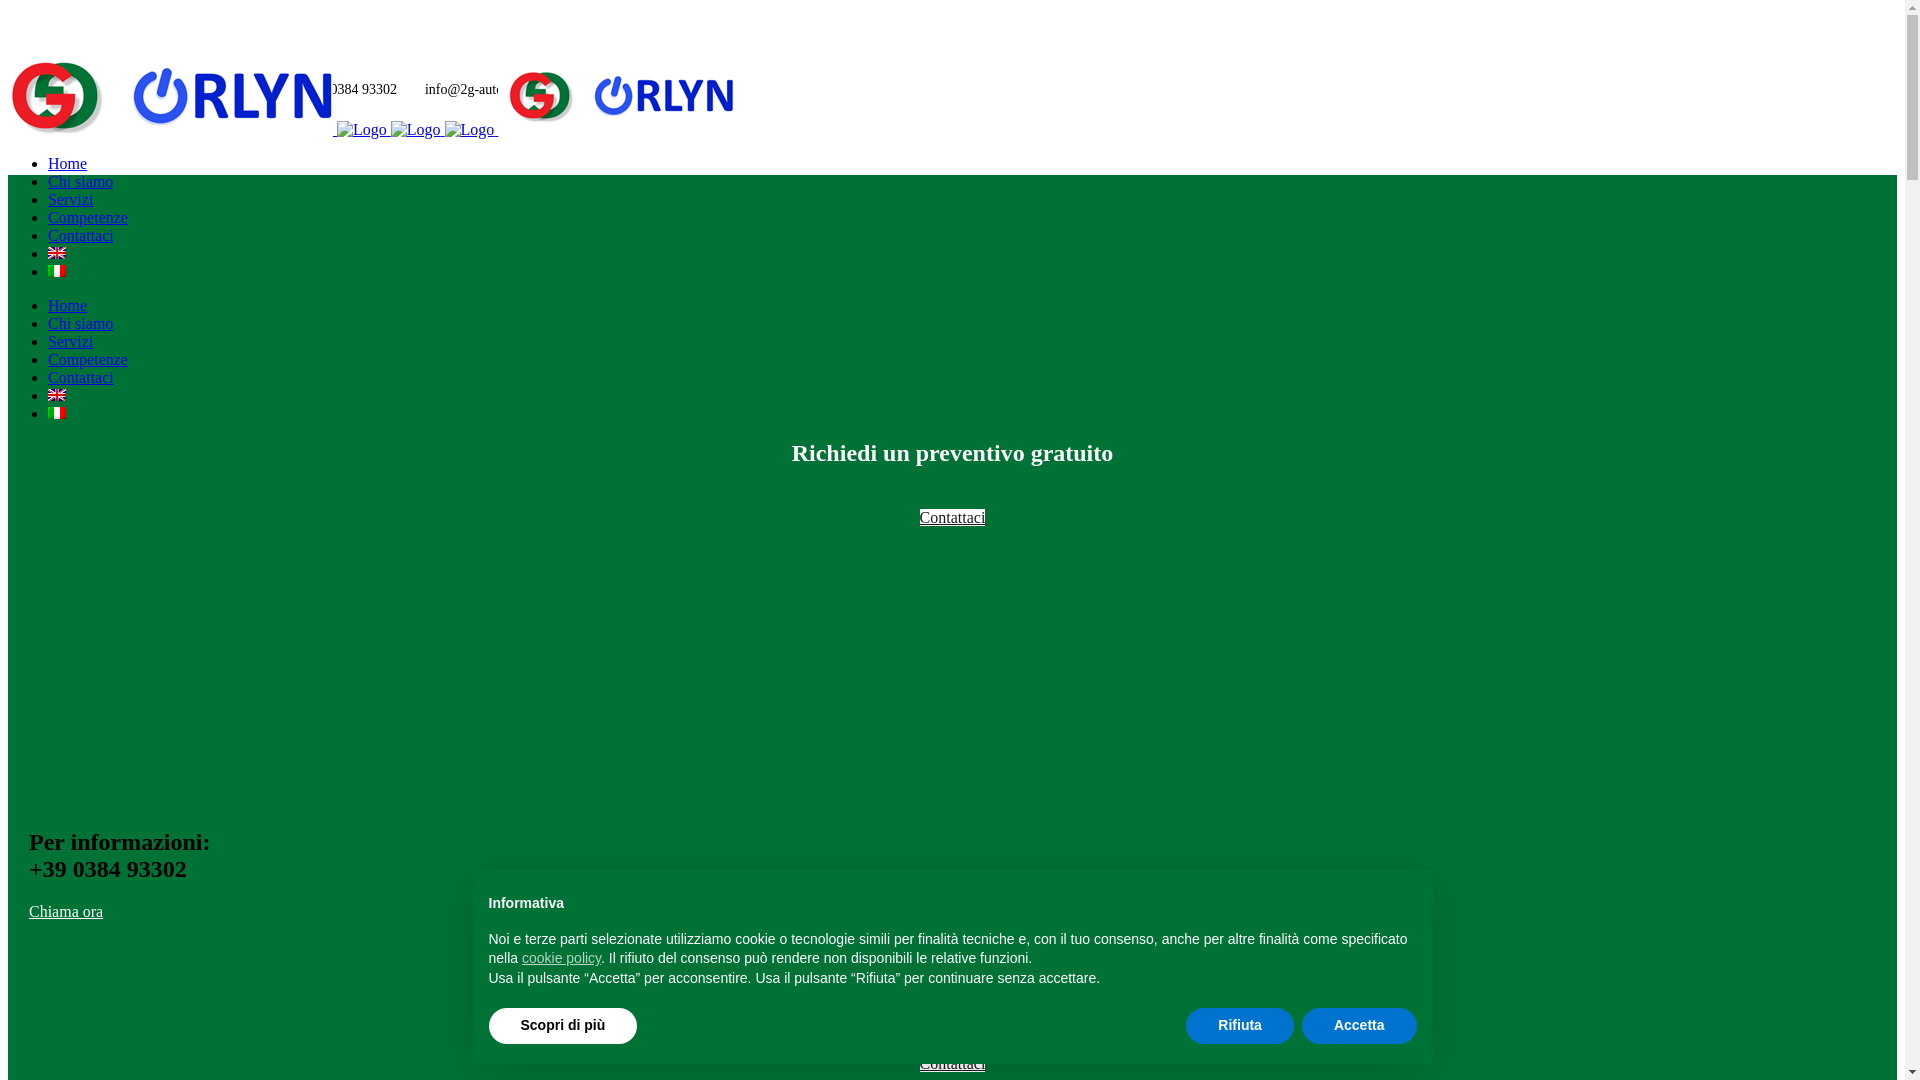  What do you see at coordinates (70, 342) in the screenshot?
I see `Servizi` at bounding box center [70, 342].